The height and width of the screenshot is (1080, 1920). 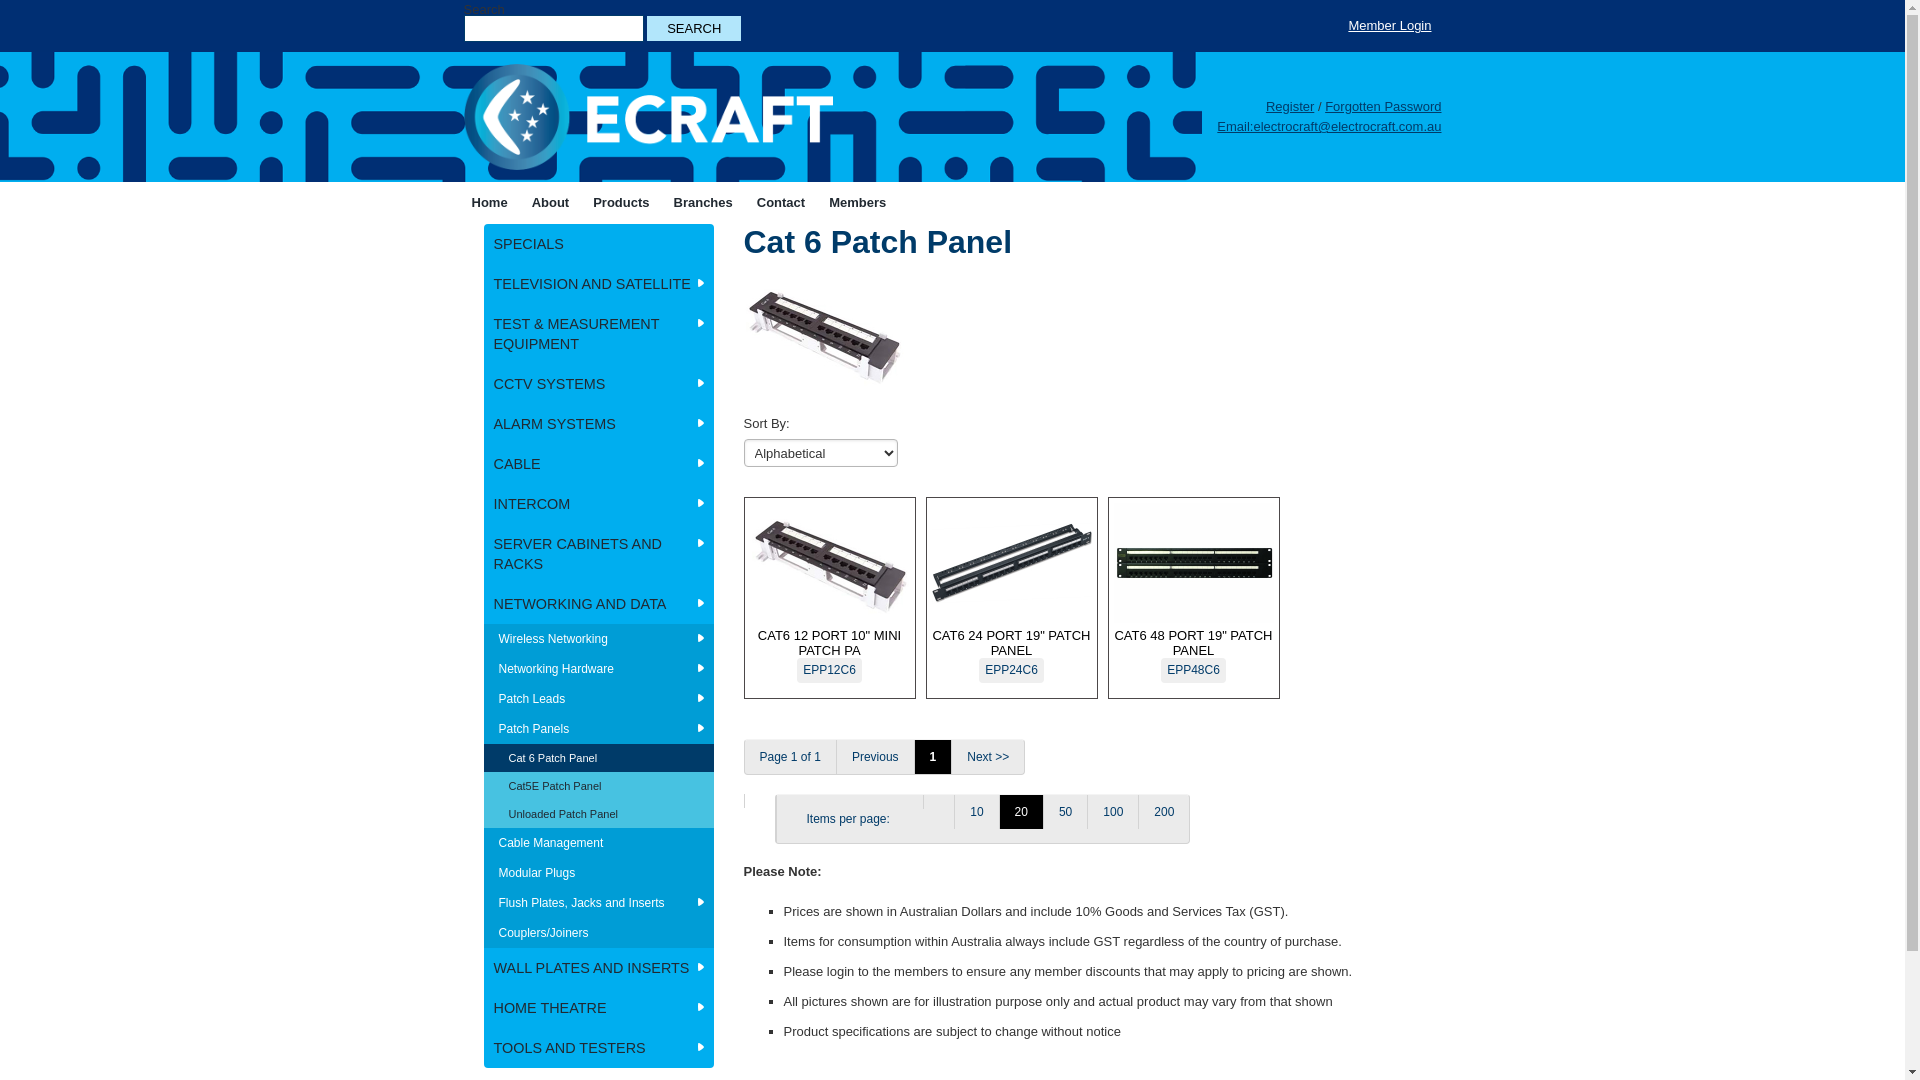 What do you see at coordinates (599, 1048) in the screenshot?
I see `TOOLS AND TESTERS` at bounding box center [599, 1048].